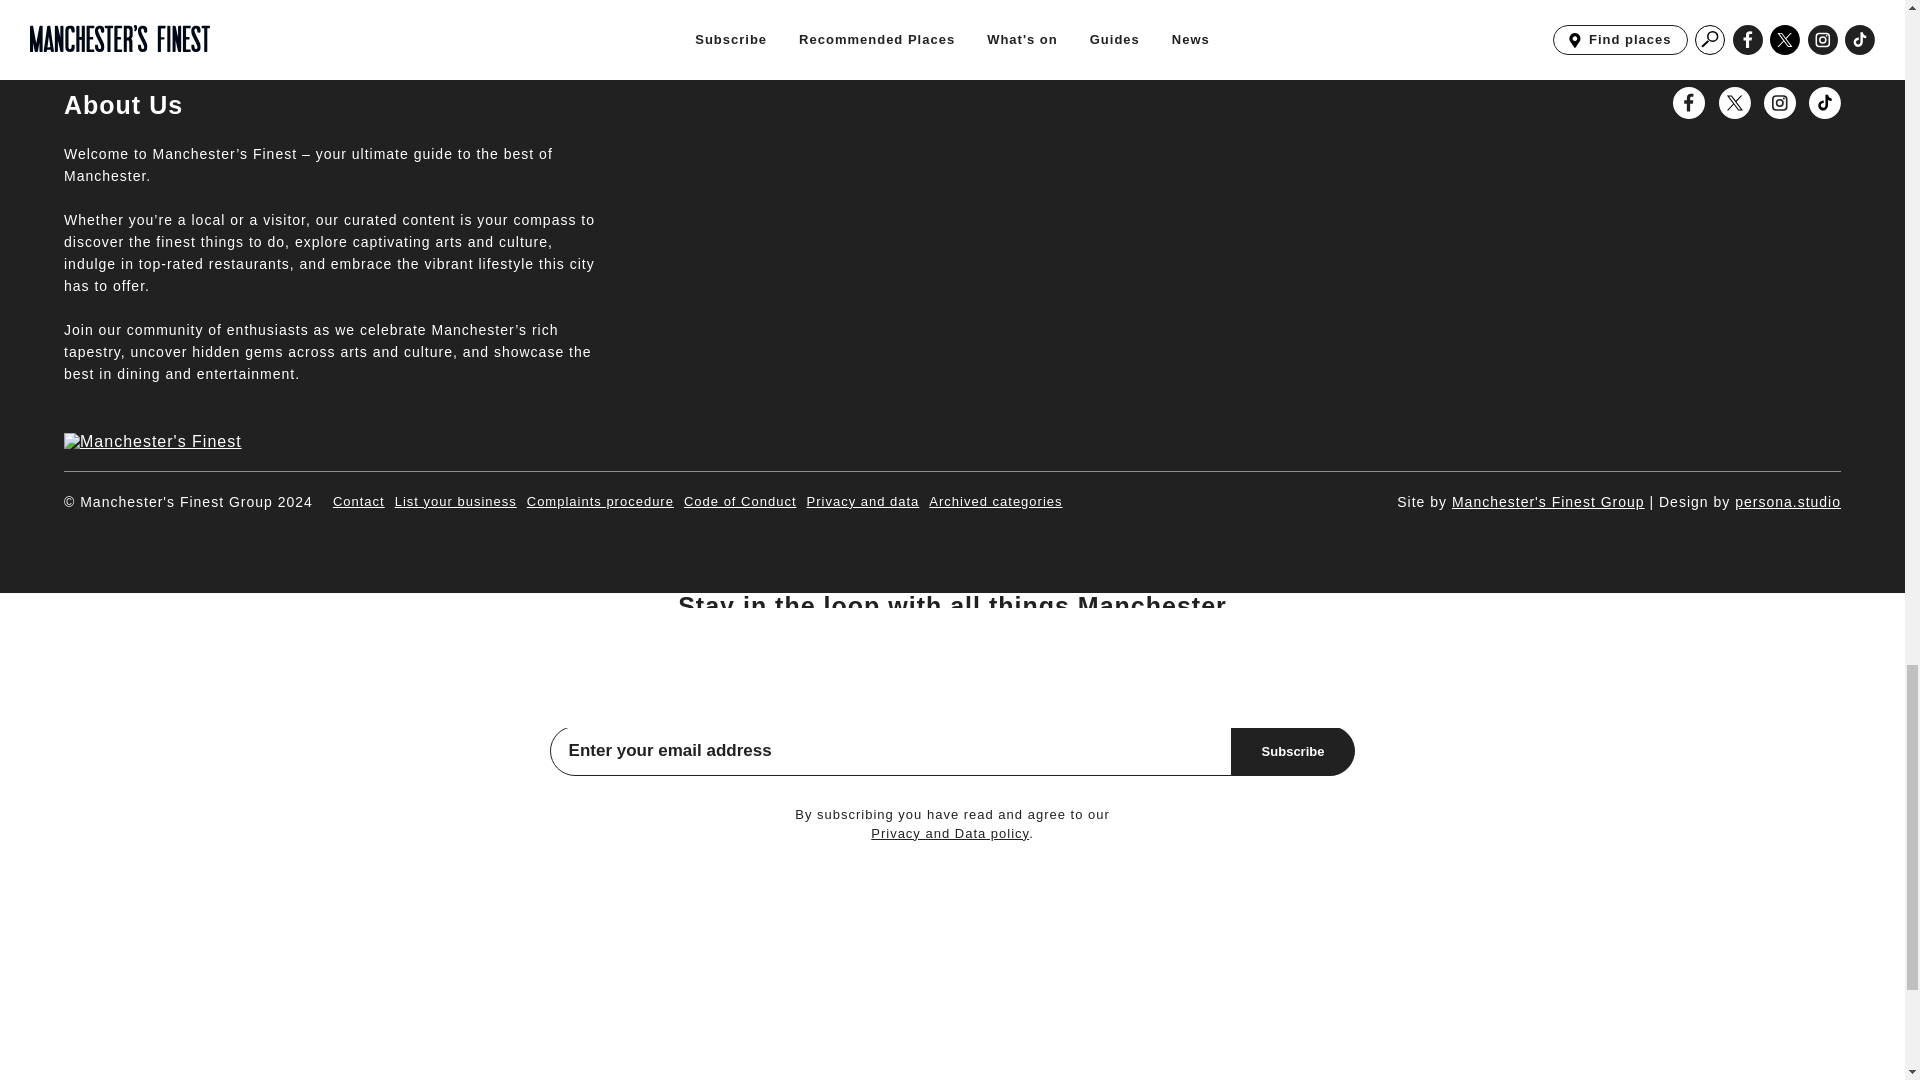 The image size is (1920, 1080). I want to click on Go to Manchester's Finest Facebook page, so click(1688, 102).